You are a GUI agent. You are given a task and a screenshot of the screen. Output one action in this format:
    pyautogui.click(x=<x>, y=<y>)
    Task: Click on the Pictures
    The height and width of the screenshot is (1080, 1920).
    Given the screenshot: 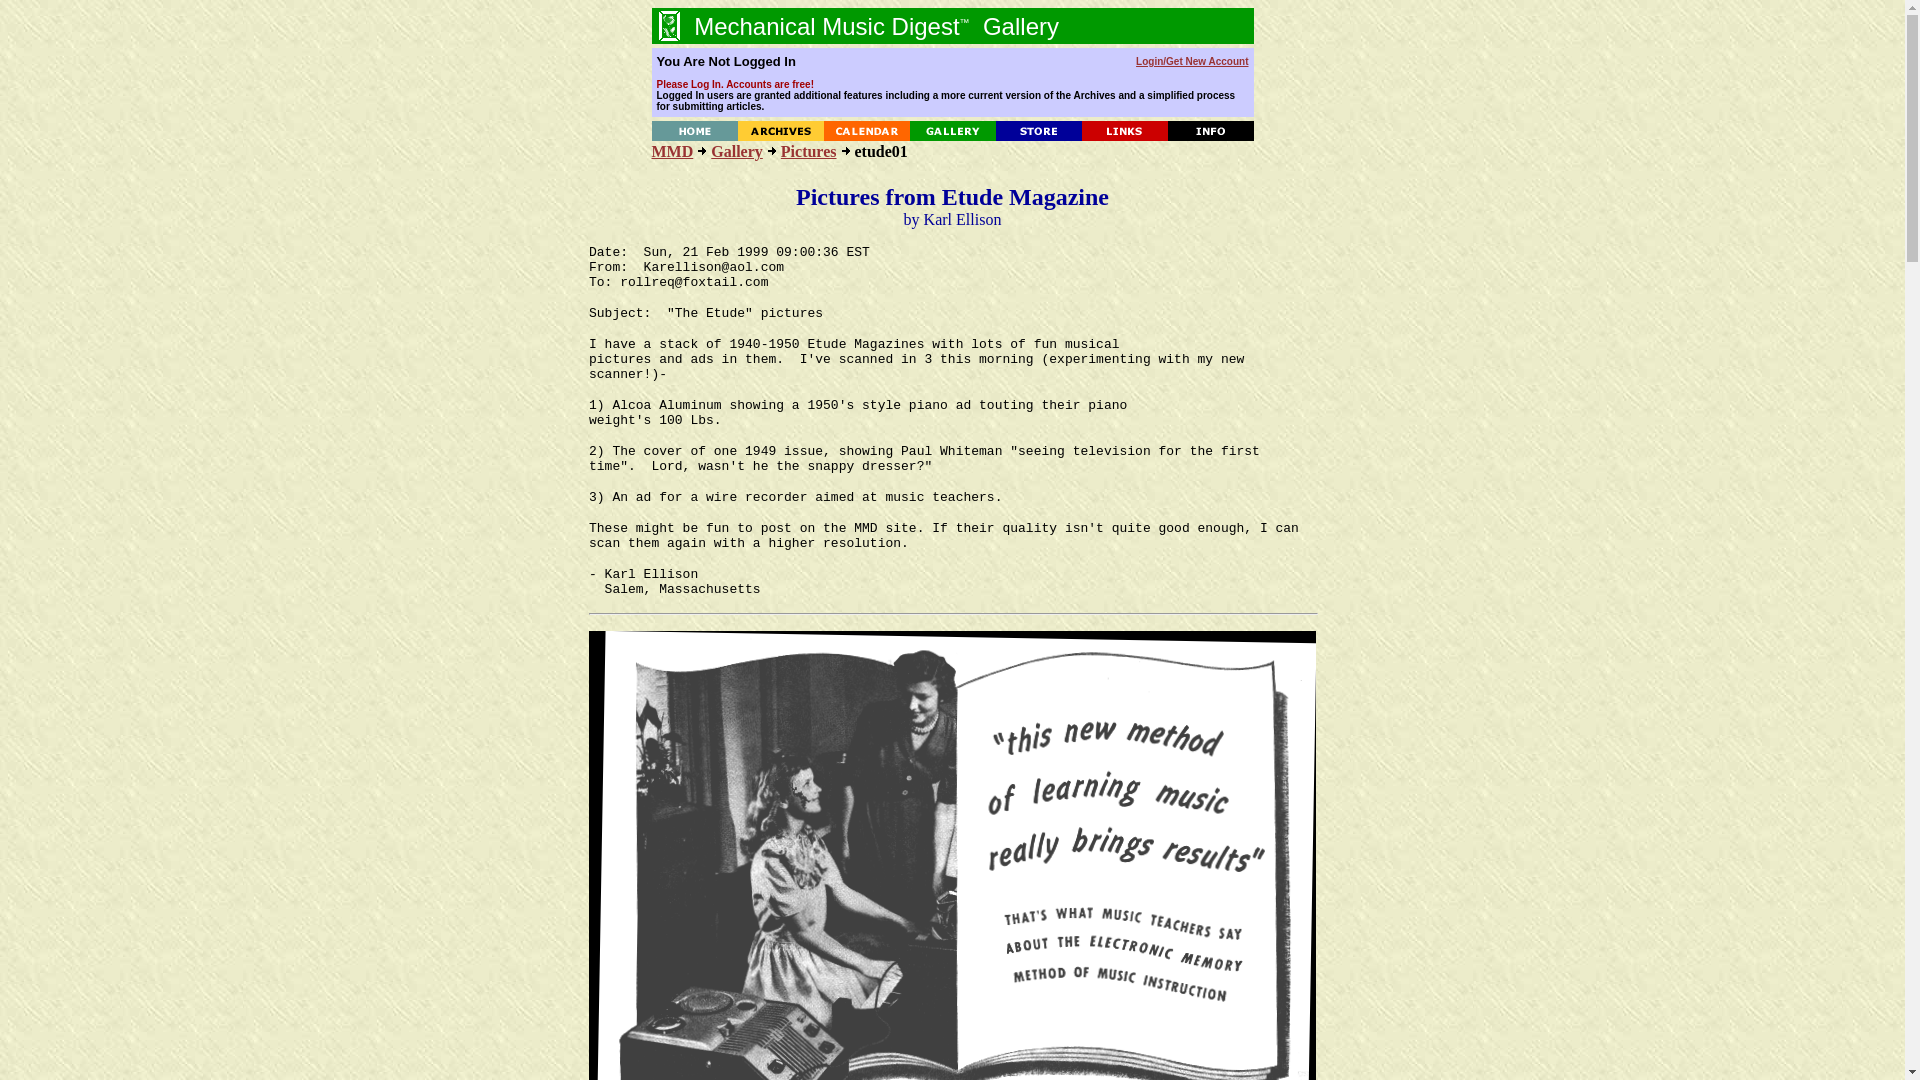 What is the action you would take?
    pyautogui.click(x=809, y=150)
    